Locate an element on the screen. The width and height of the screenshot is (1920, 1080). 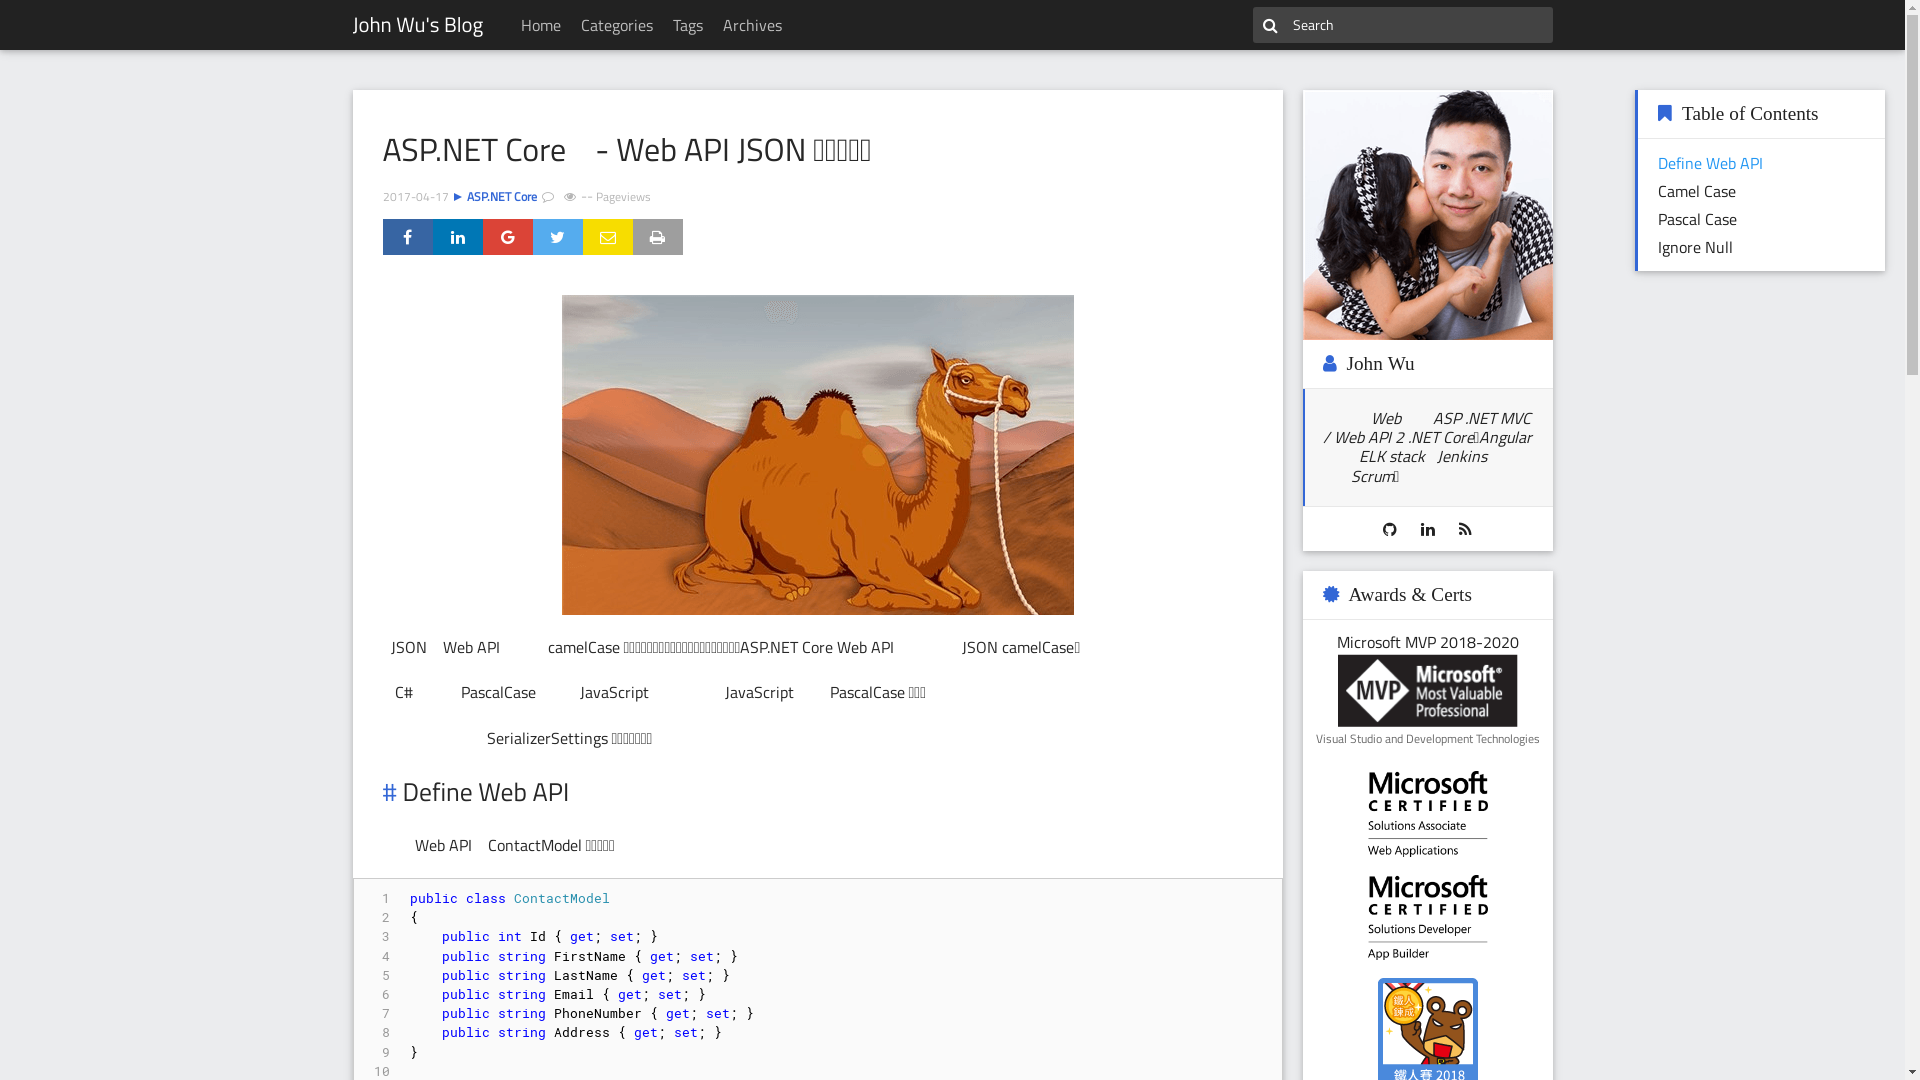
Tags is located at coordinates (688, 25).